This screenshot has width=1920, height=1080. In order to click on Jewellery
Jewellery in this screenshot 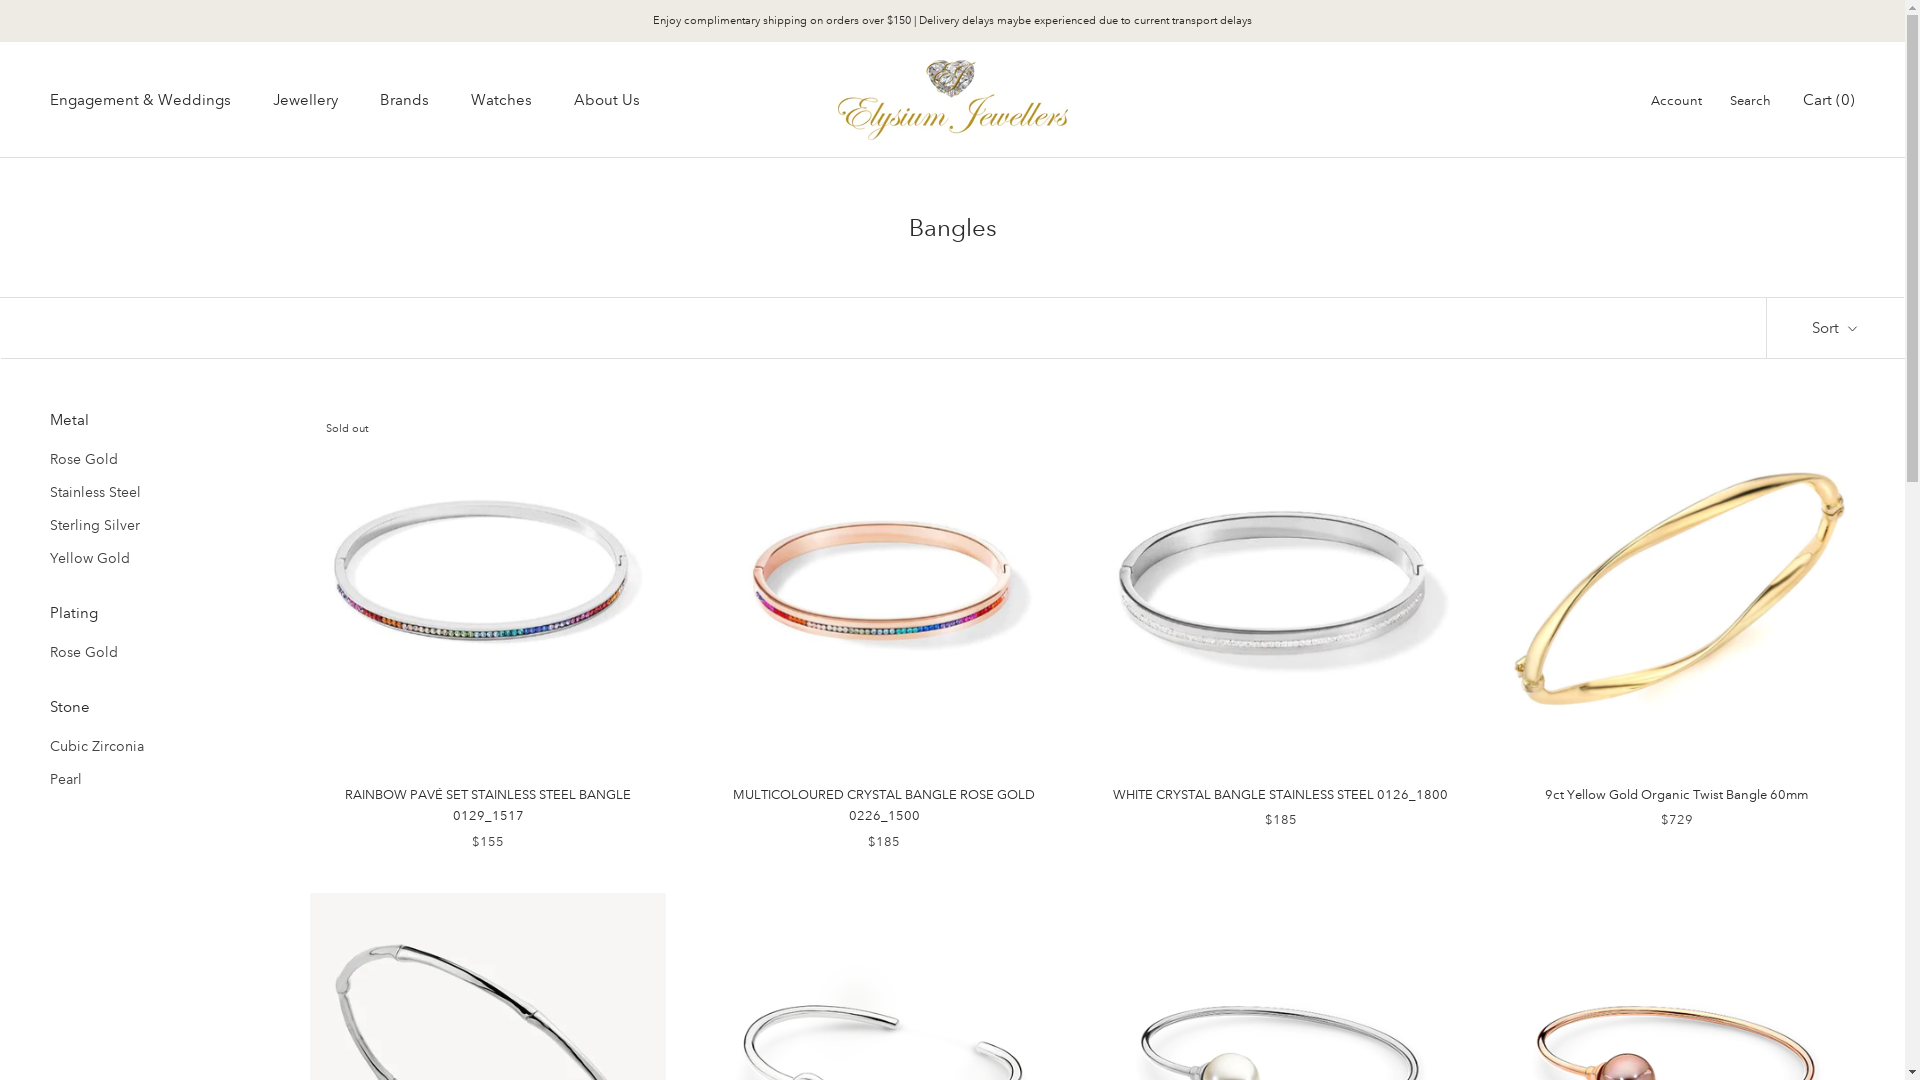, I will do `click(306, 100)`.